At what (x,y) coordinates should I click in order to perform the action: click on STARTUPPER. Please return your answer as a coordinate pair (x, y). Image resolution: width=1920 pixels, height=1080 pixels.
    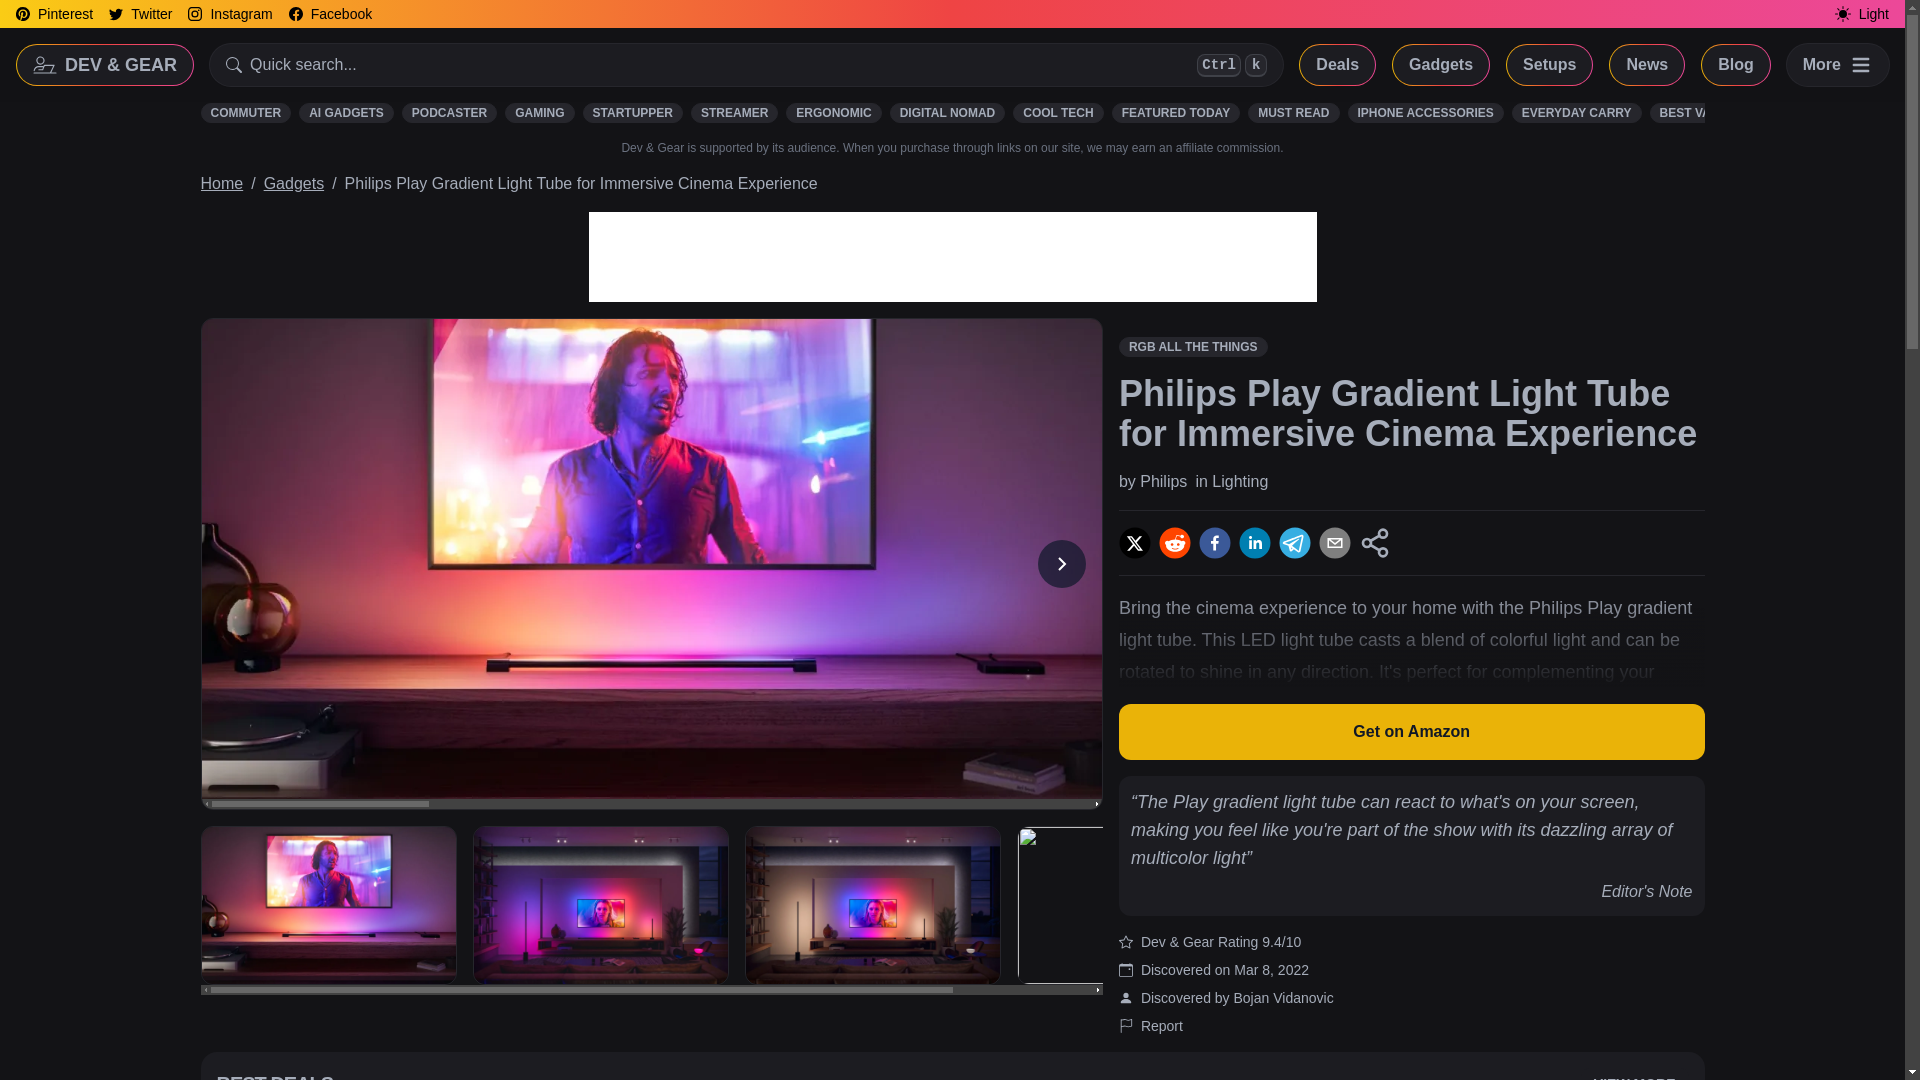
    Looking at the image, I should click on (633, 112).